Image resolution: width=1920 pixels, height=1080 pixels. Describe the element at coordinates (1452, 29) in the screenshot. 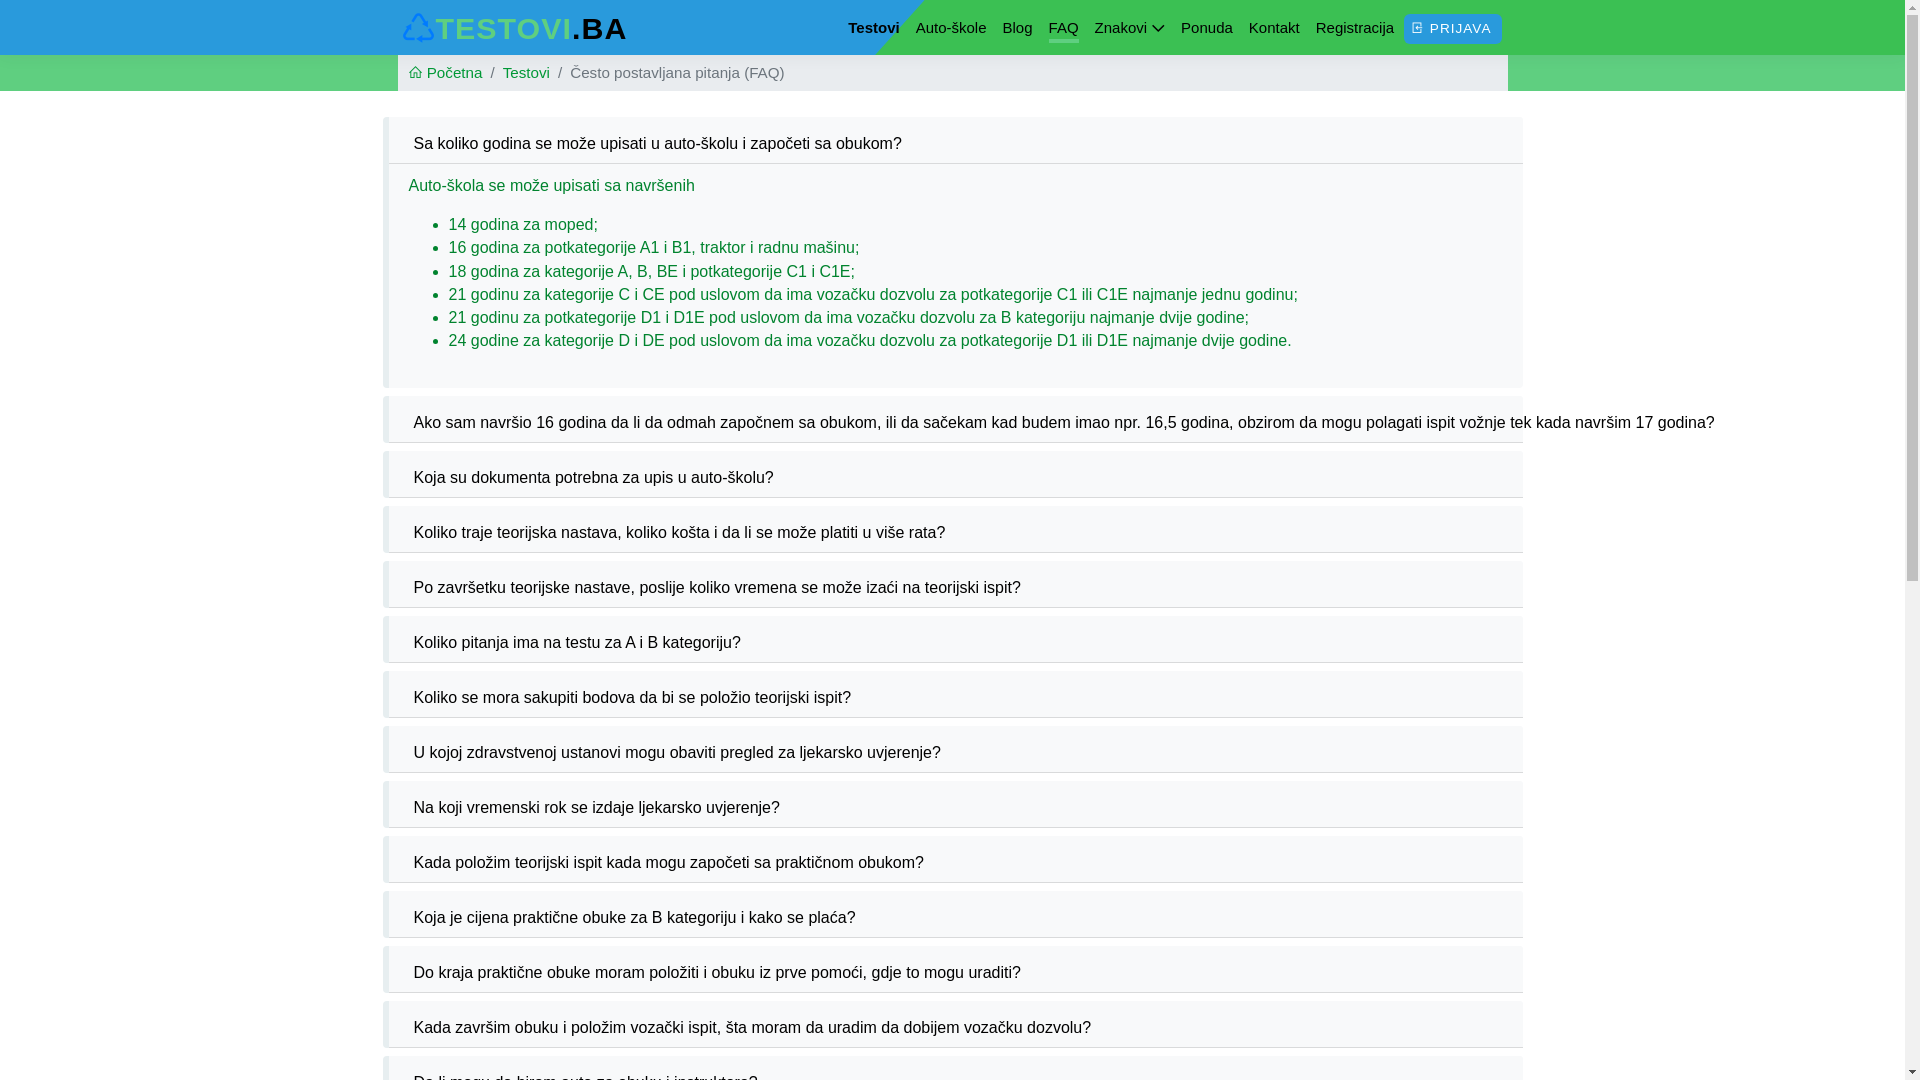

I see `PRIJAVA` at that location.